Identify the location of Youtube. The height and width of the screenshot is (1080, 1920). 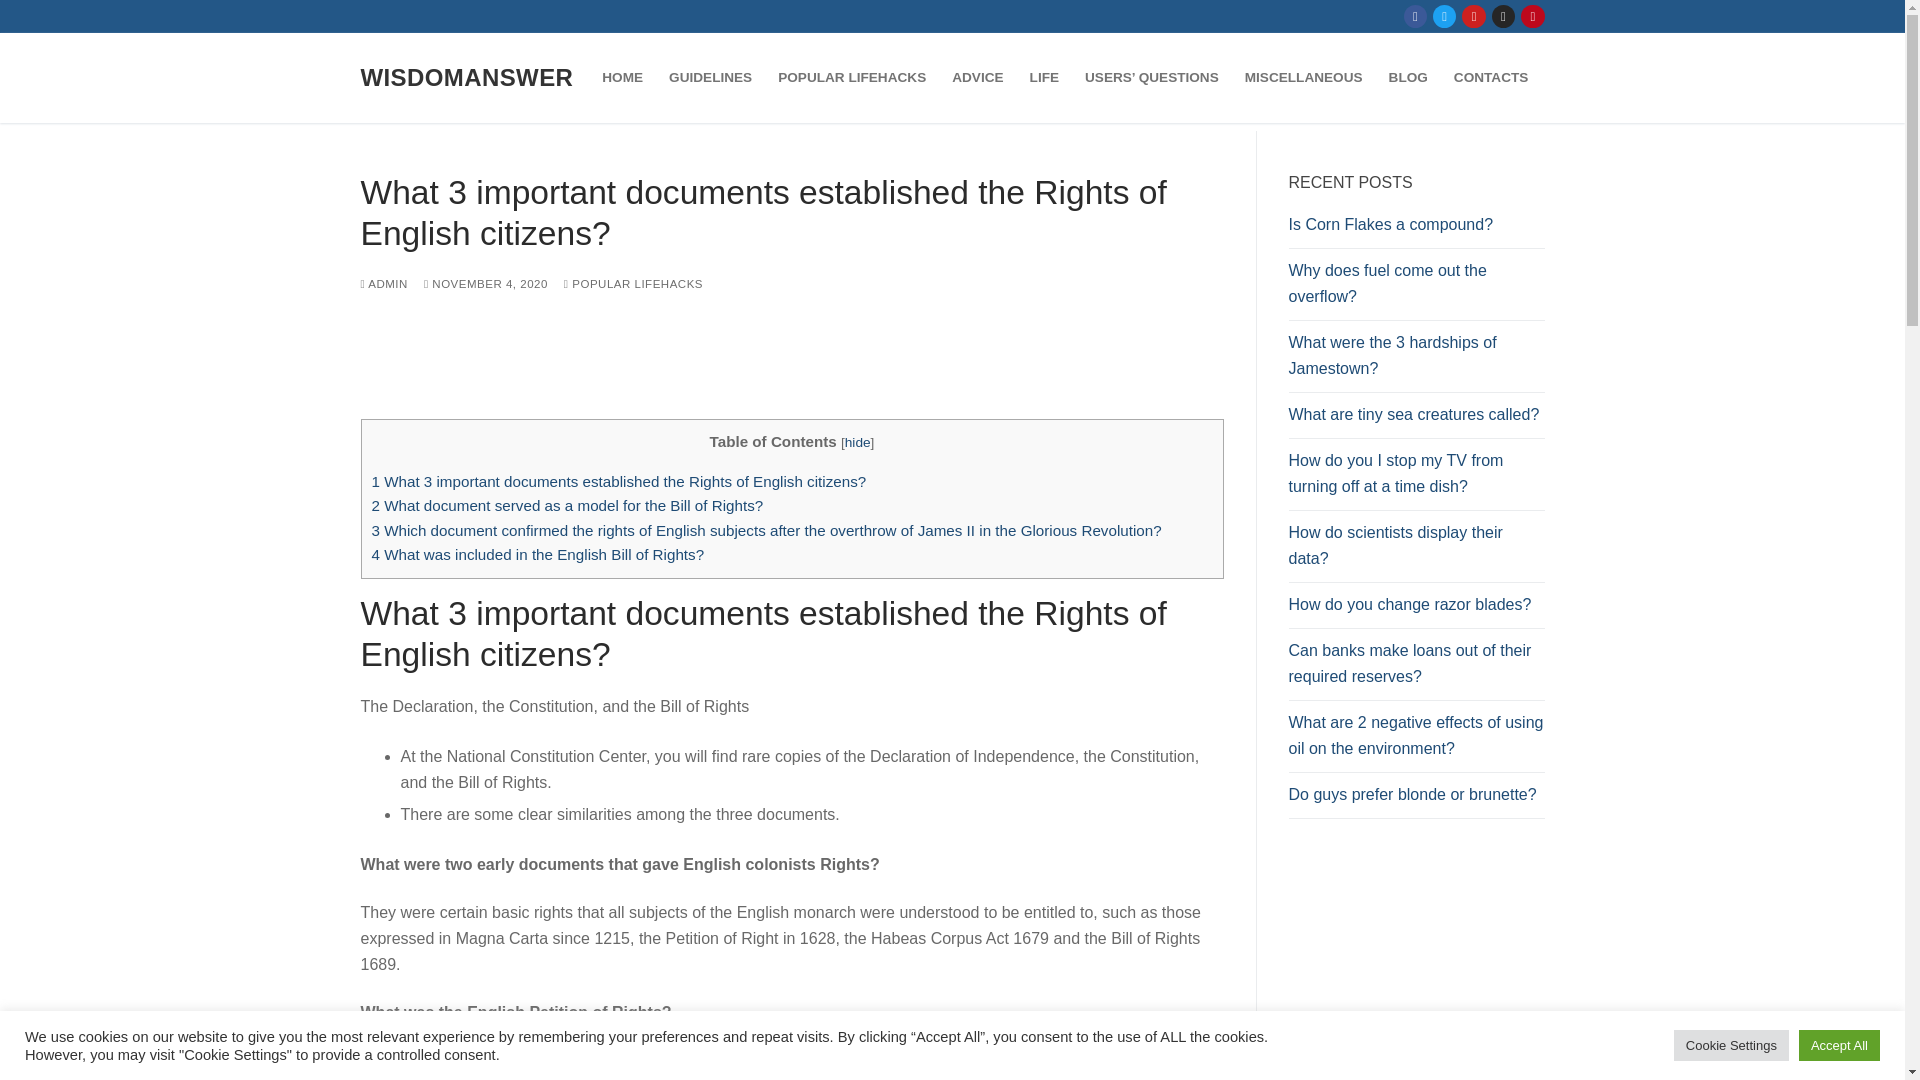
(1474, 16).